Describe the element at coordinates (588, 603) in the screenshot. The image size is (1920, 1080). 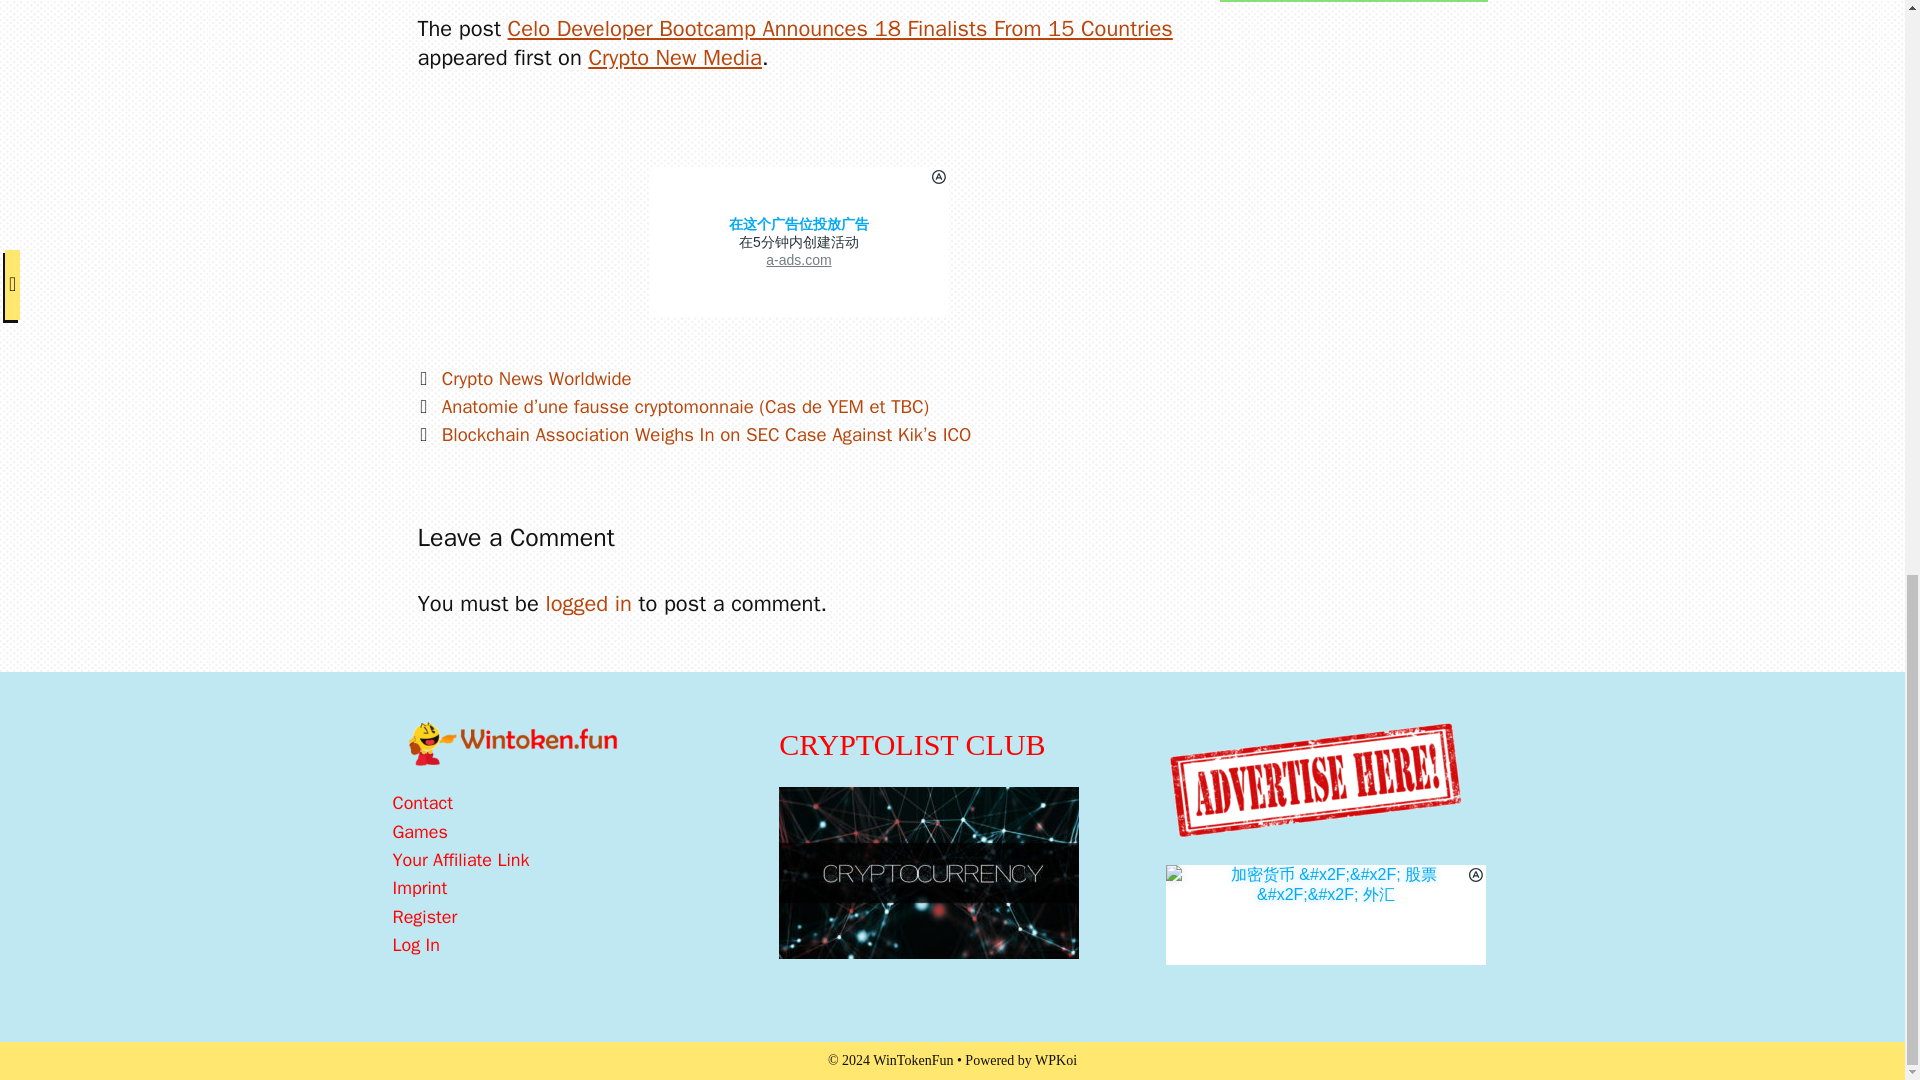
I see `logged in` at that location.